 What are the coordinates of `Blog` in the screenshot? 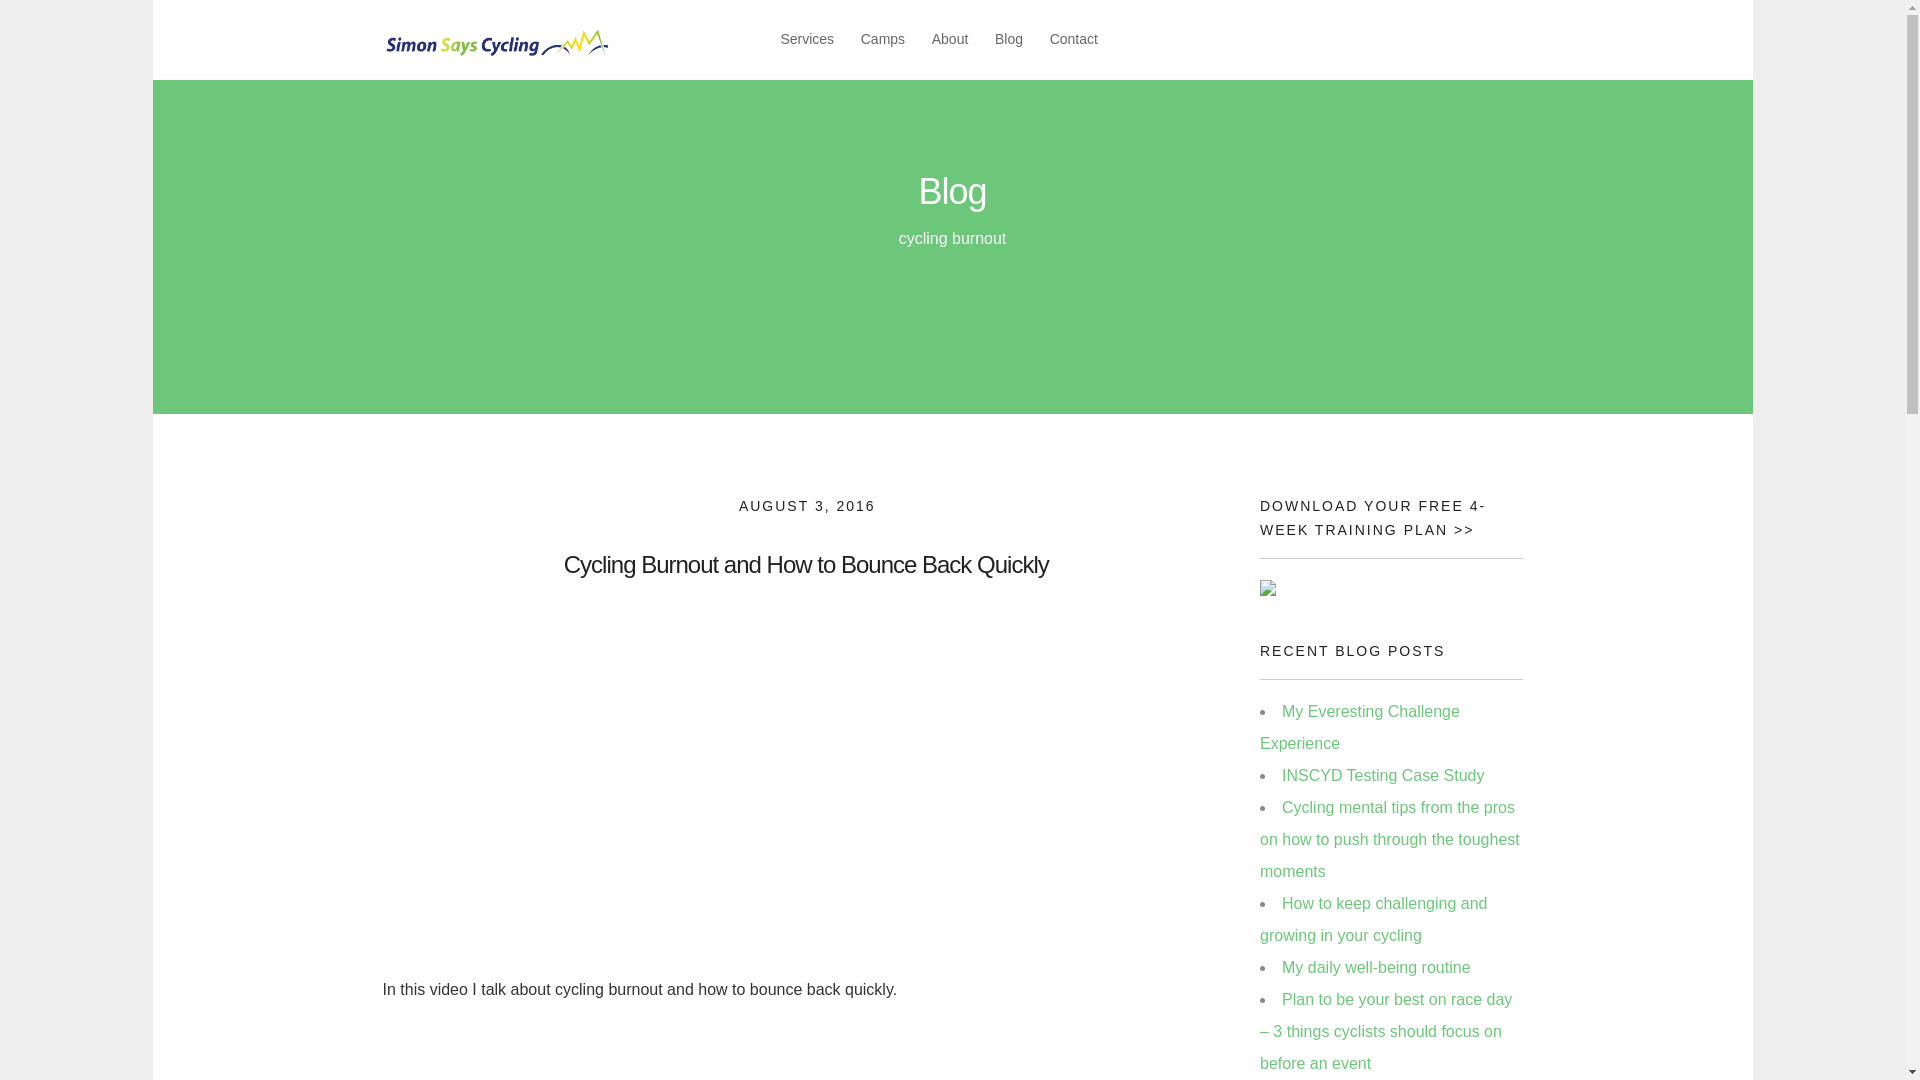 It's located at (1008, 39).